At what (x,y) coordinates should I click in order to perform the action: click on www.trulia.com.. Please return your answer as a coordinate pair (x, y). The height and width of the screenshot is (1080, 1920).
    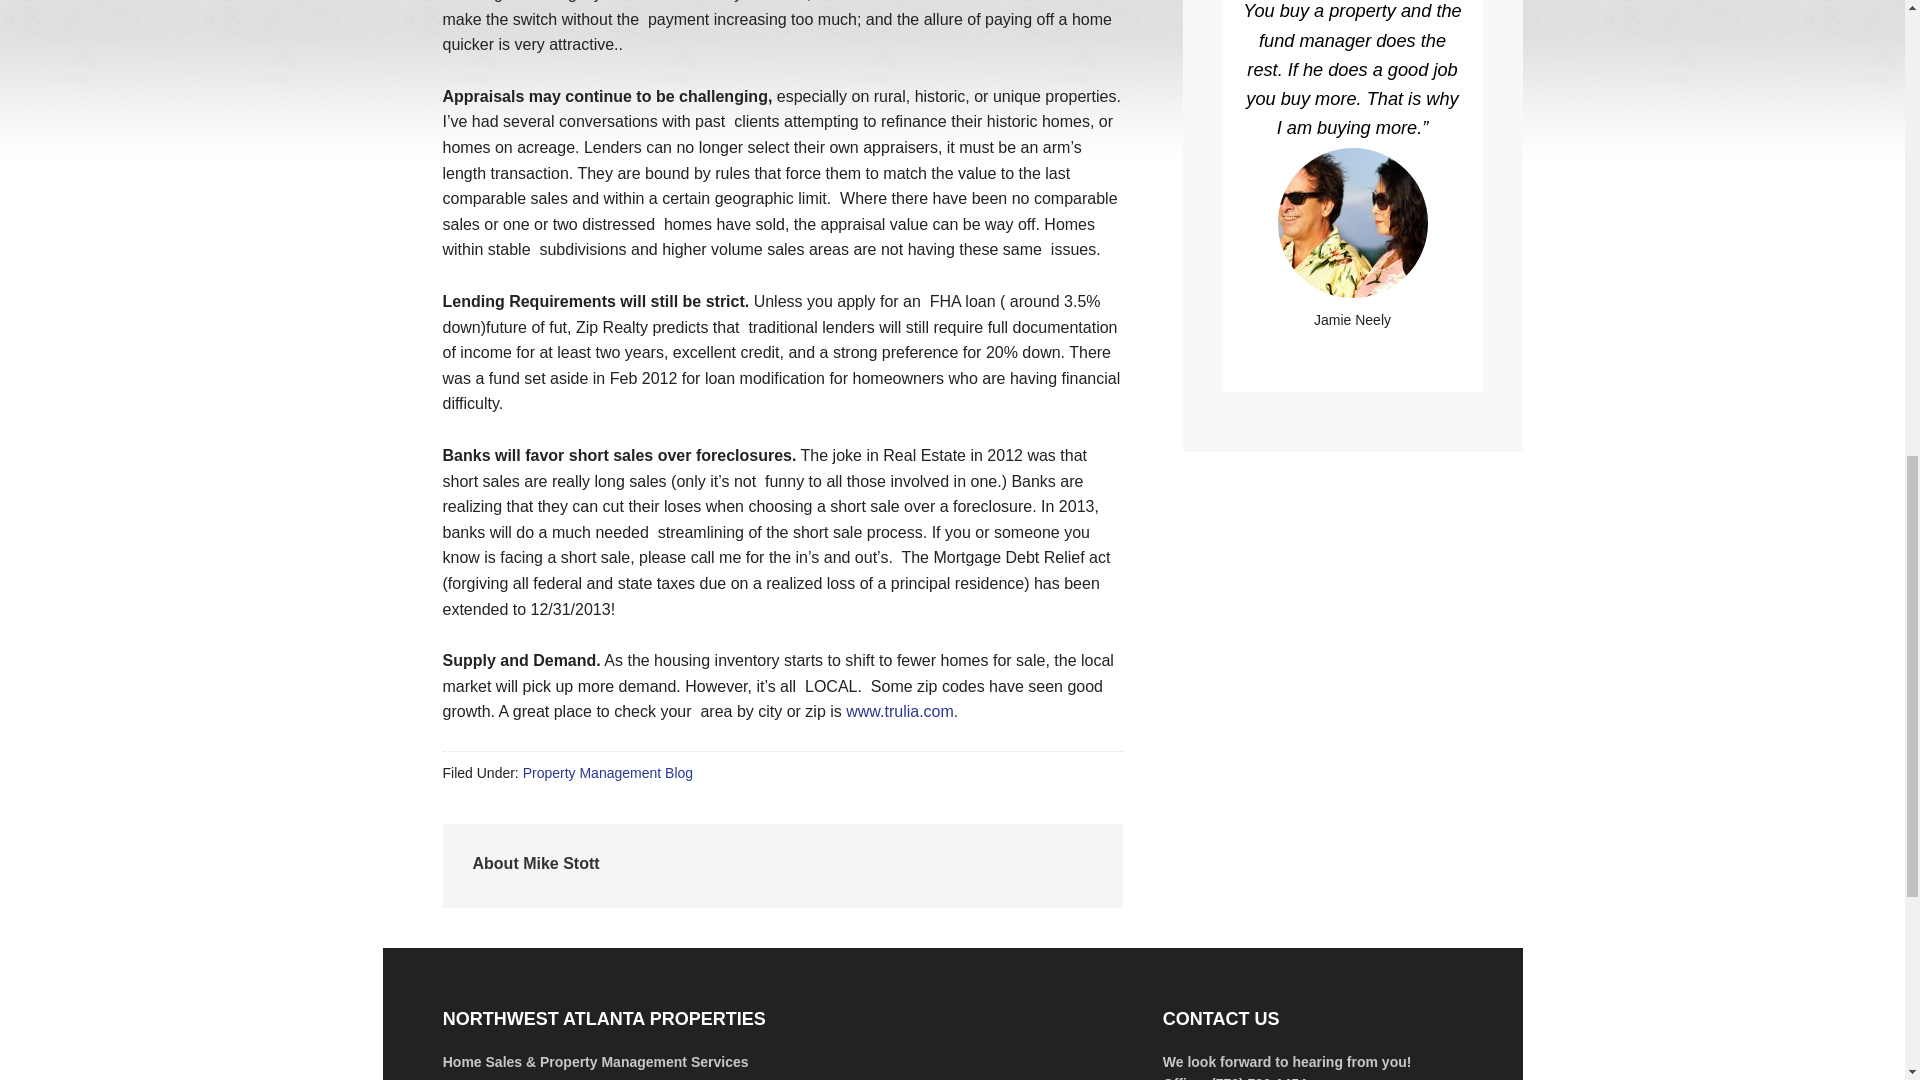
    Looking at the image, I should click on (902, 712).